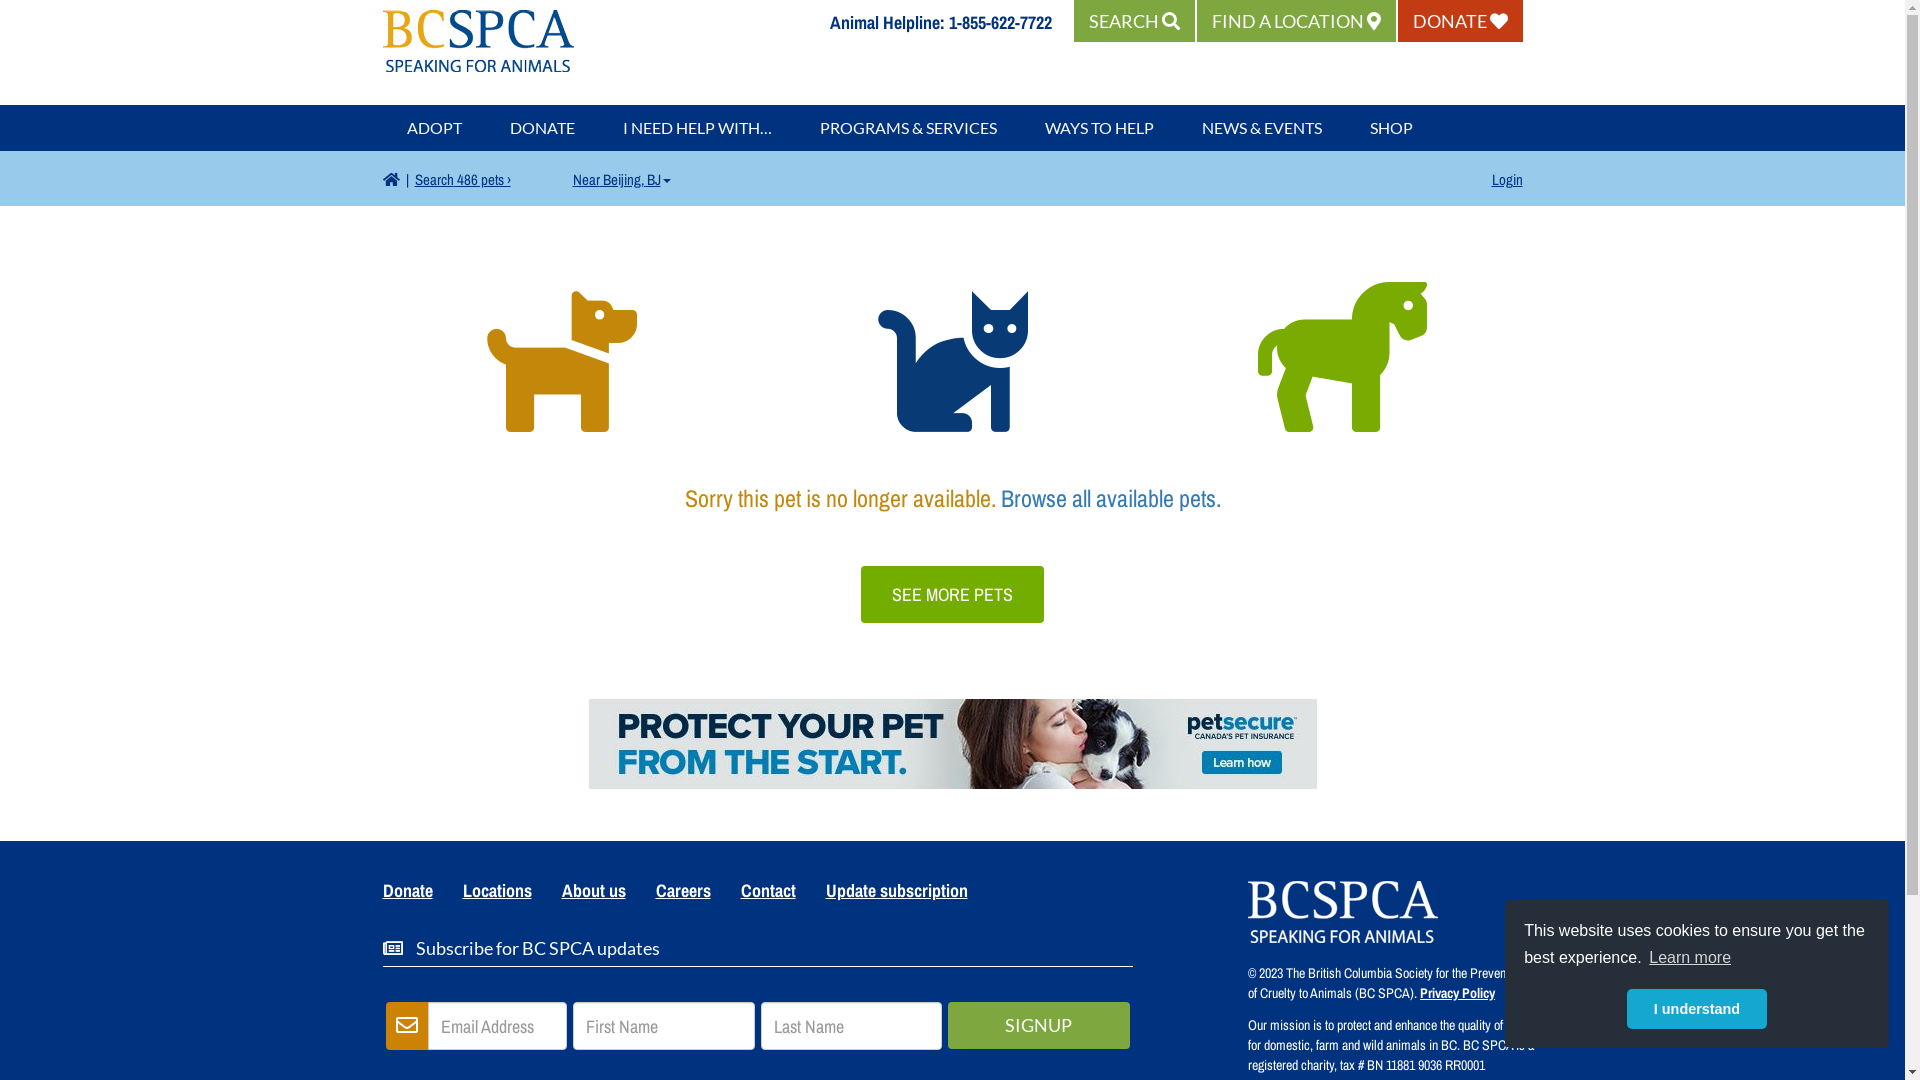  I want to click on Locations, so click(498, 894).